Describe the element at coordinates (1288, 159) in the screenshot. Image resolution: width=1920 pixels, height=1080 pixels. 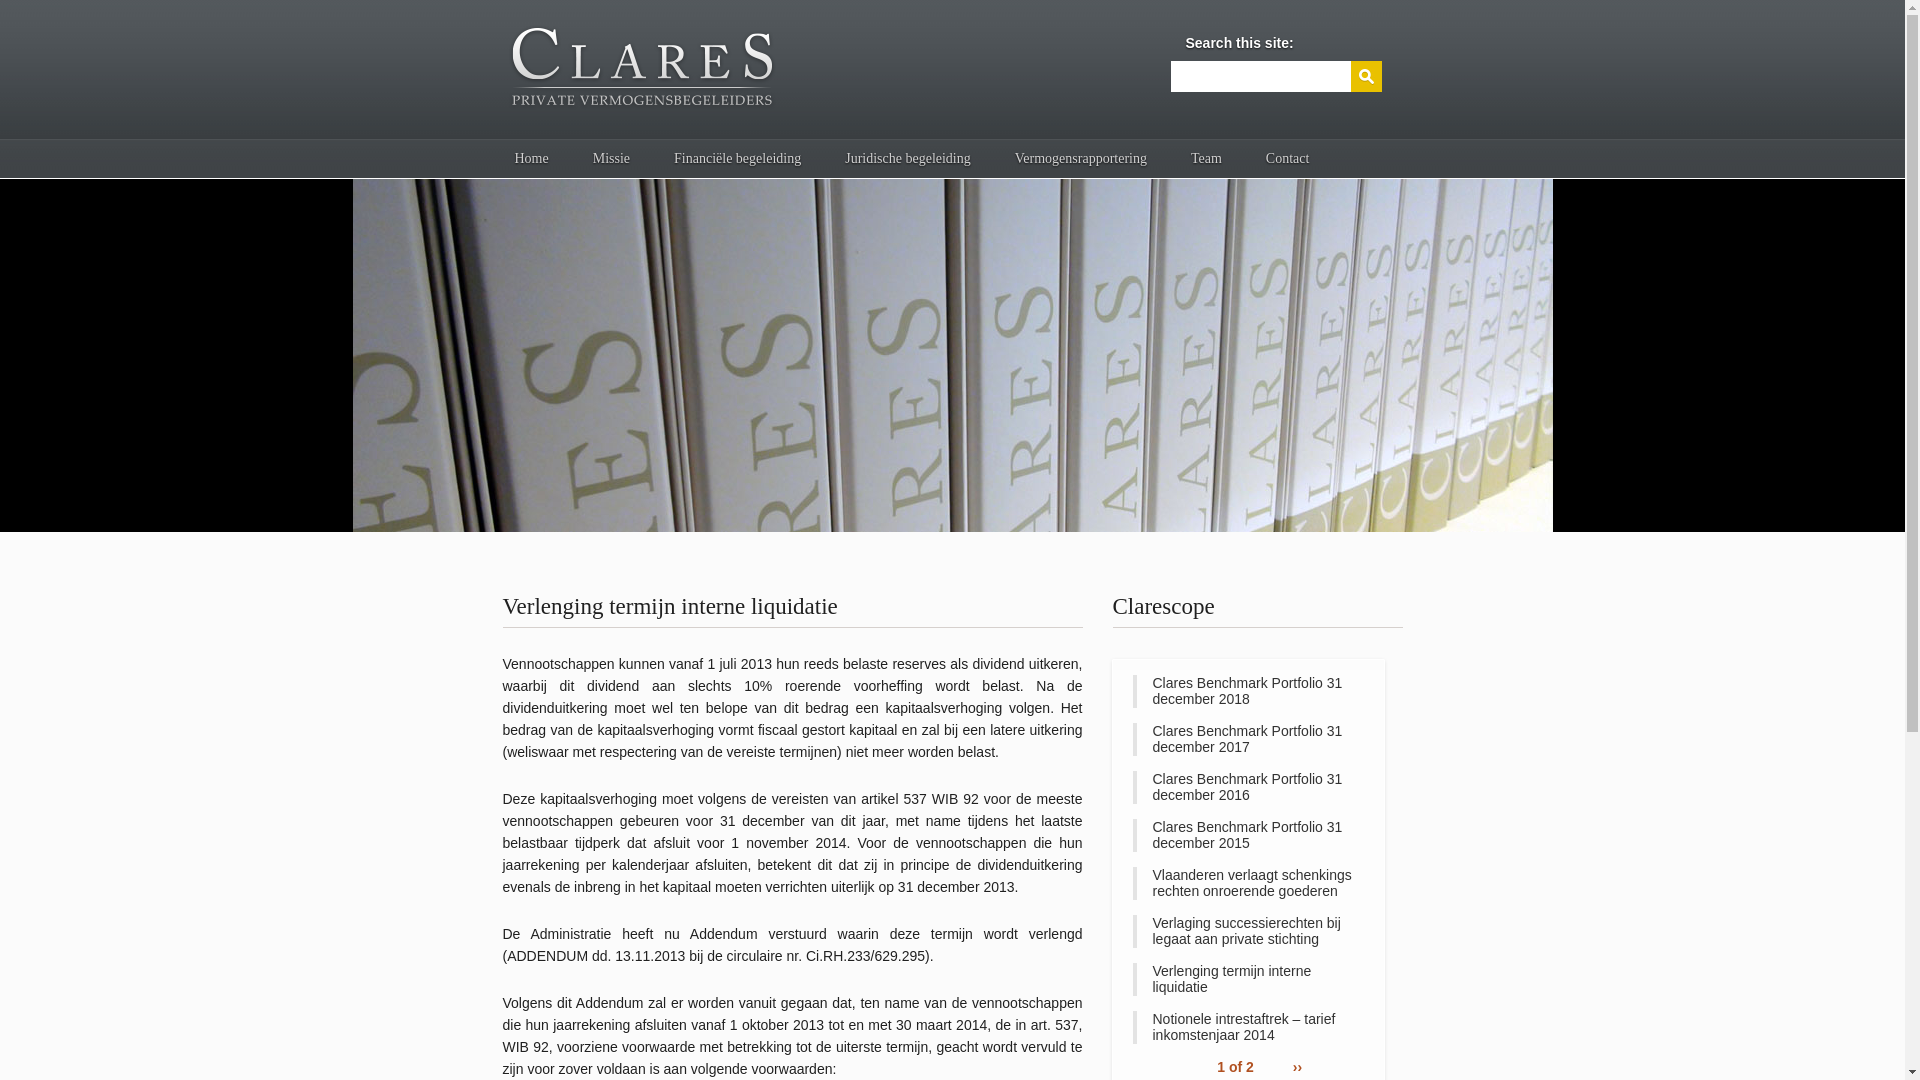
I see `Contact` at that location.